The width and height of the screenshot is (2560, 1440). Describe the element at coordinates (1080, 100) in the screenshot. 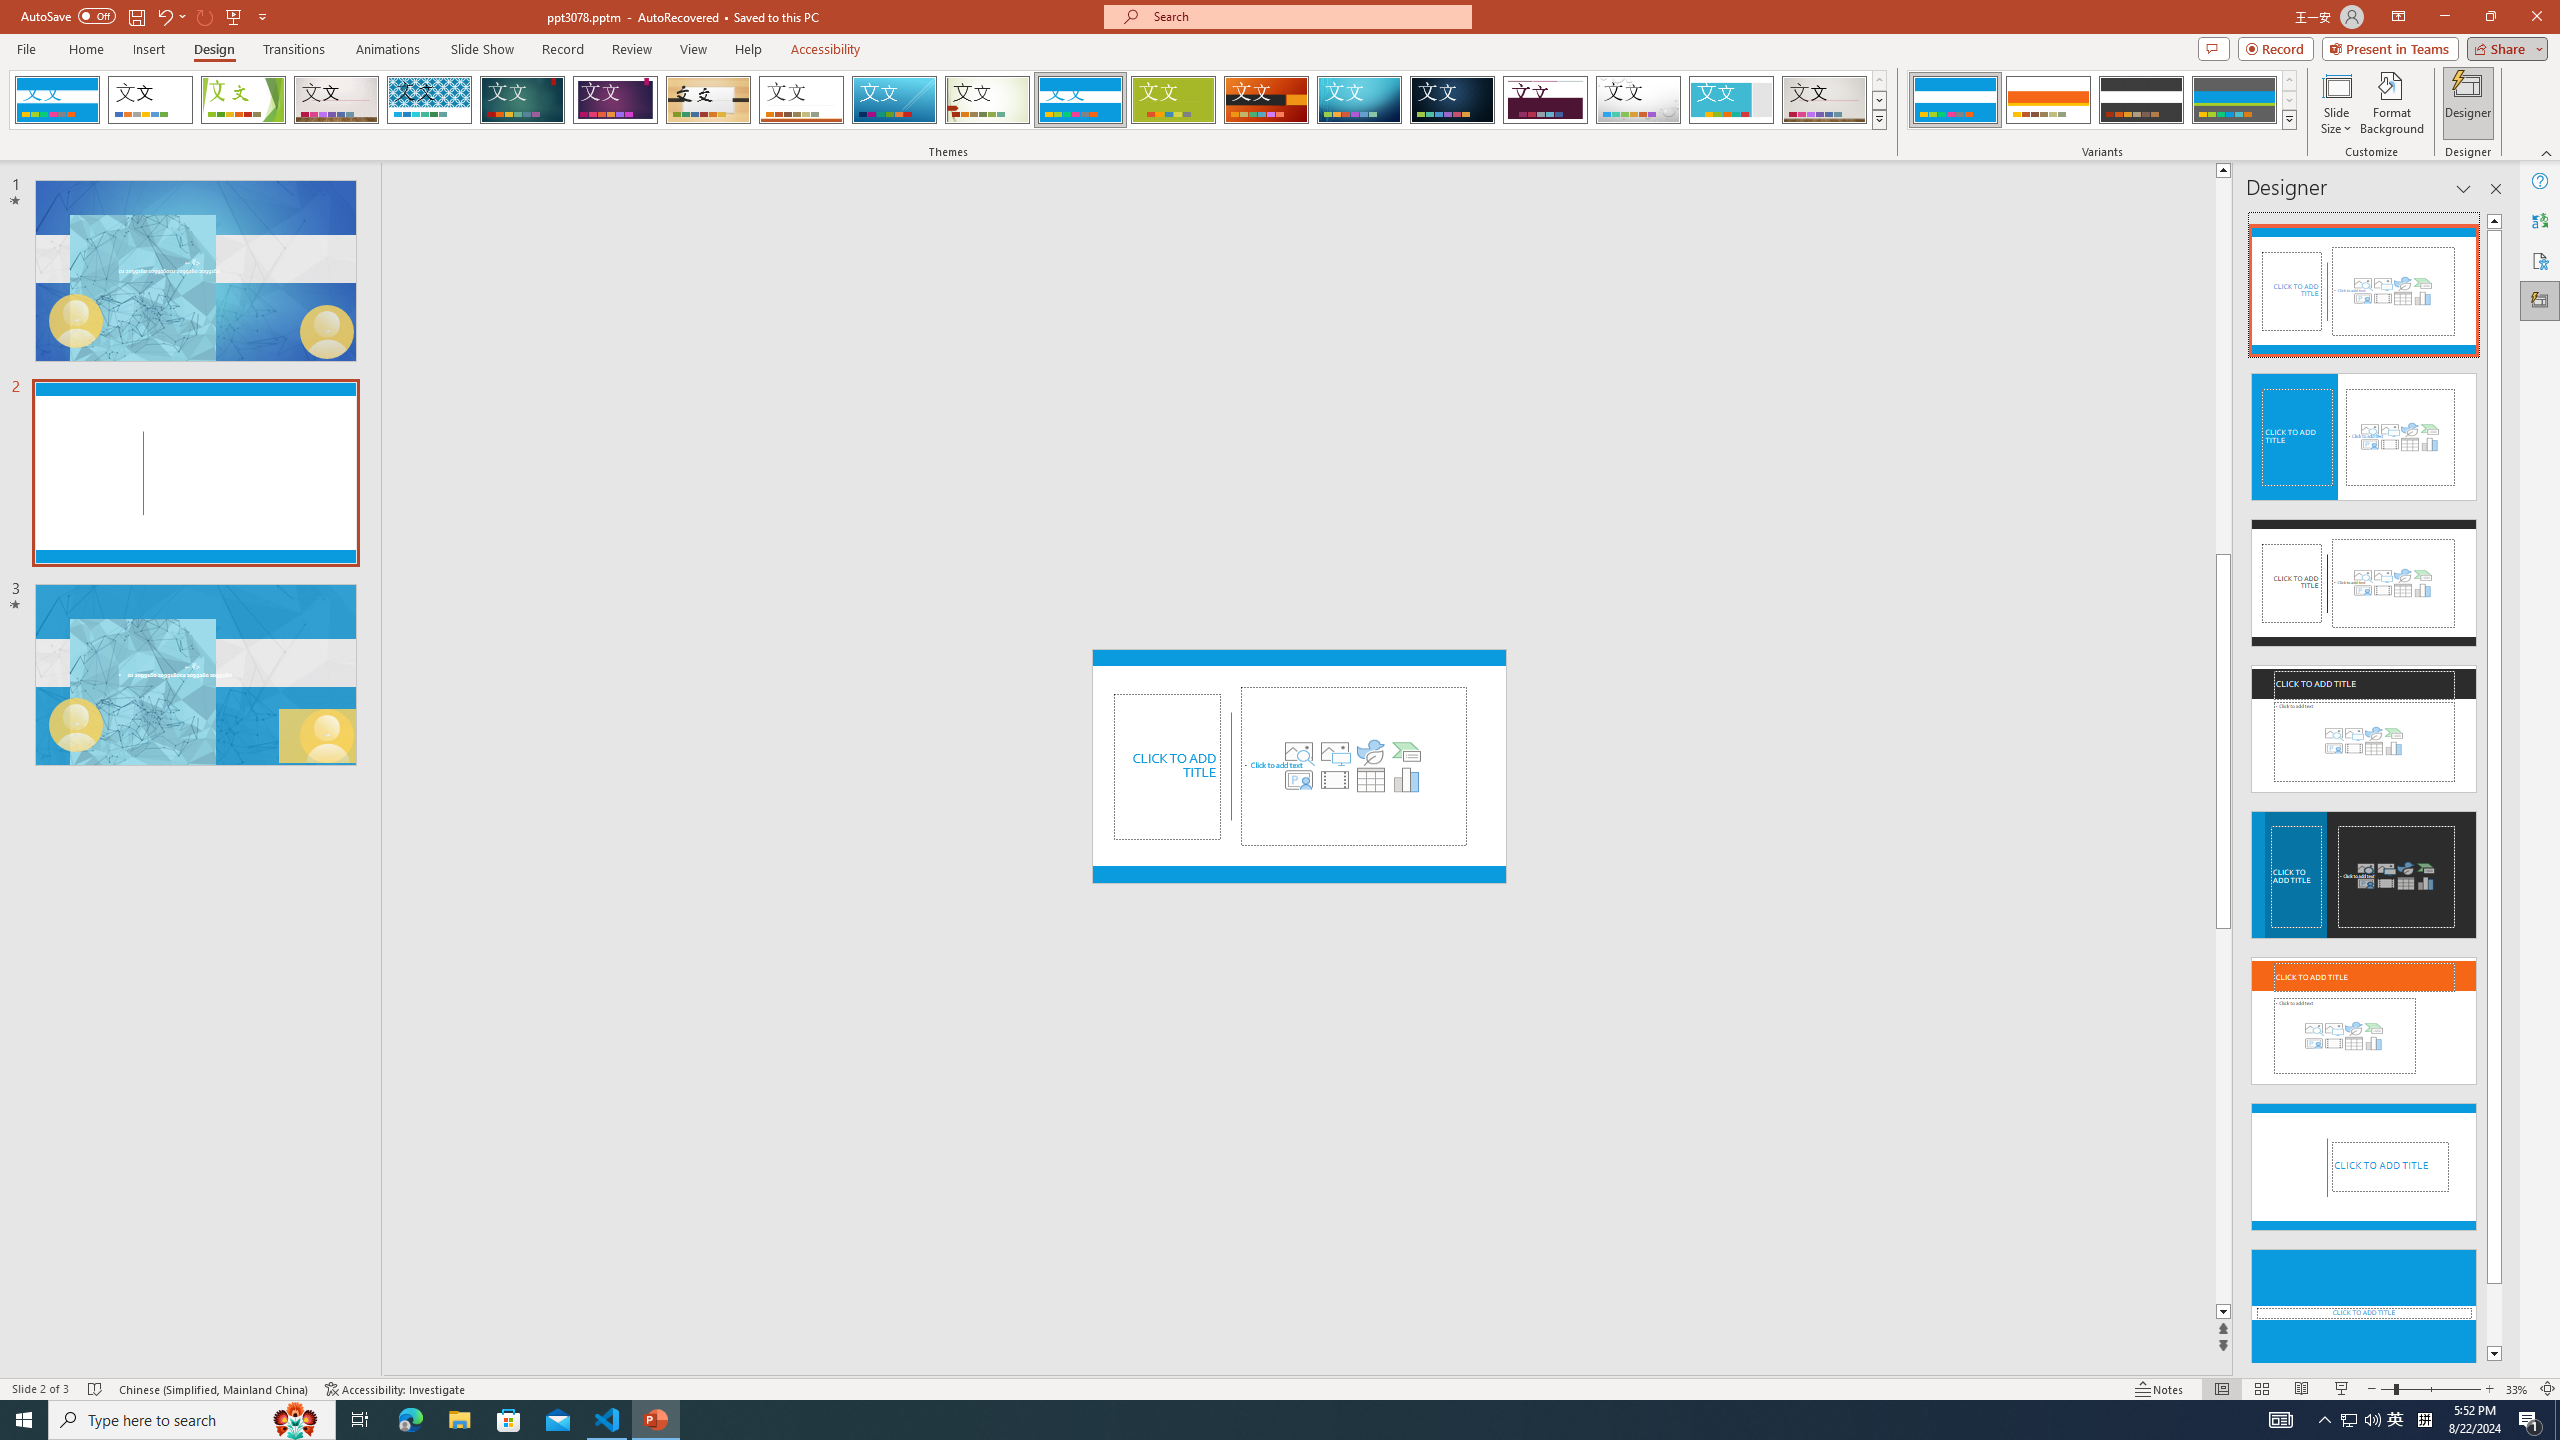

I see `Banded` at that location.